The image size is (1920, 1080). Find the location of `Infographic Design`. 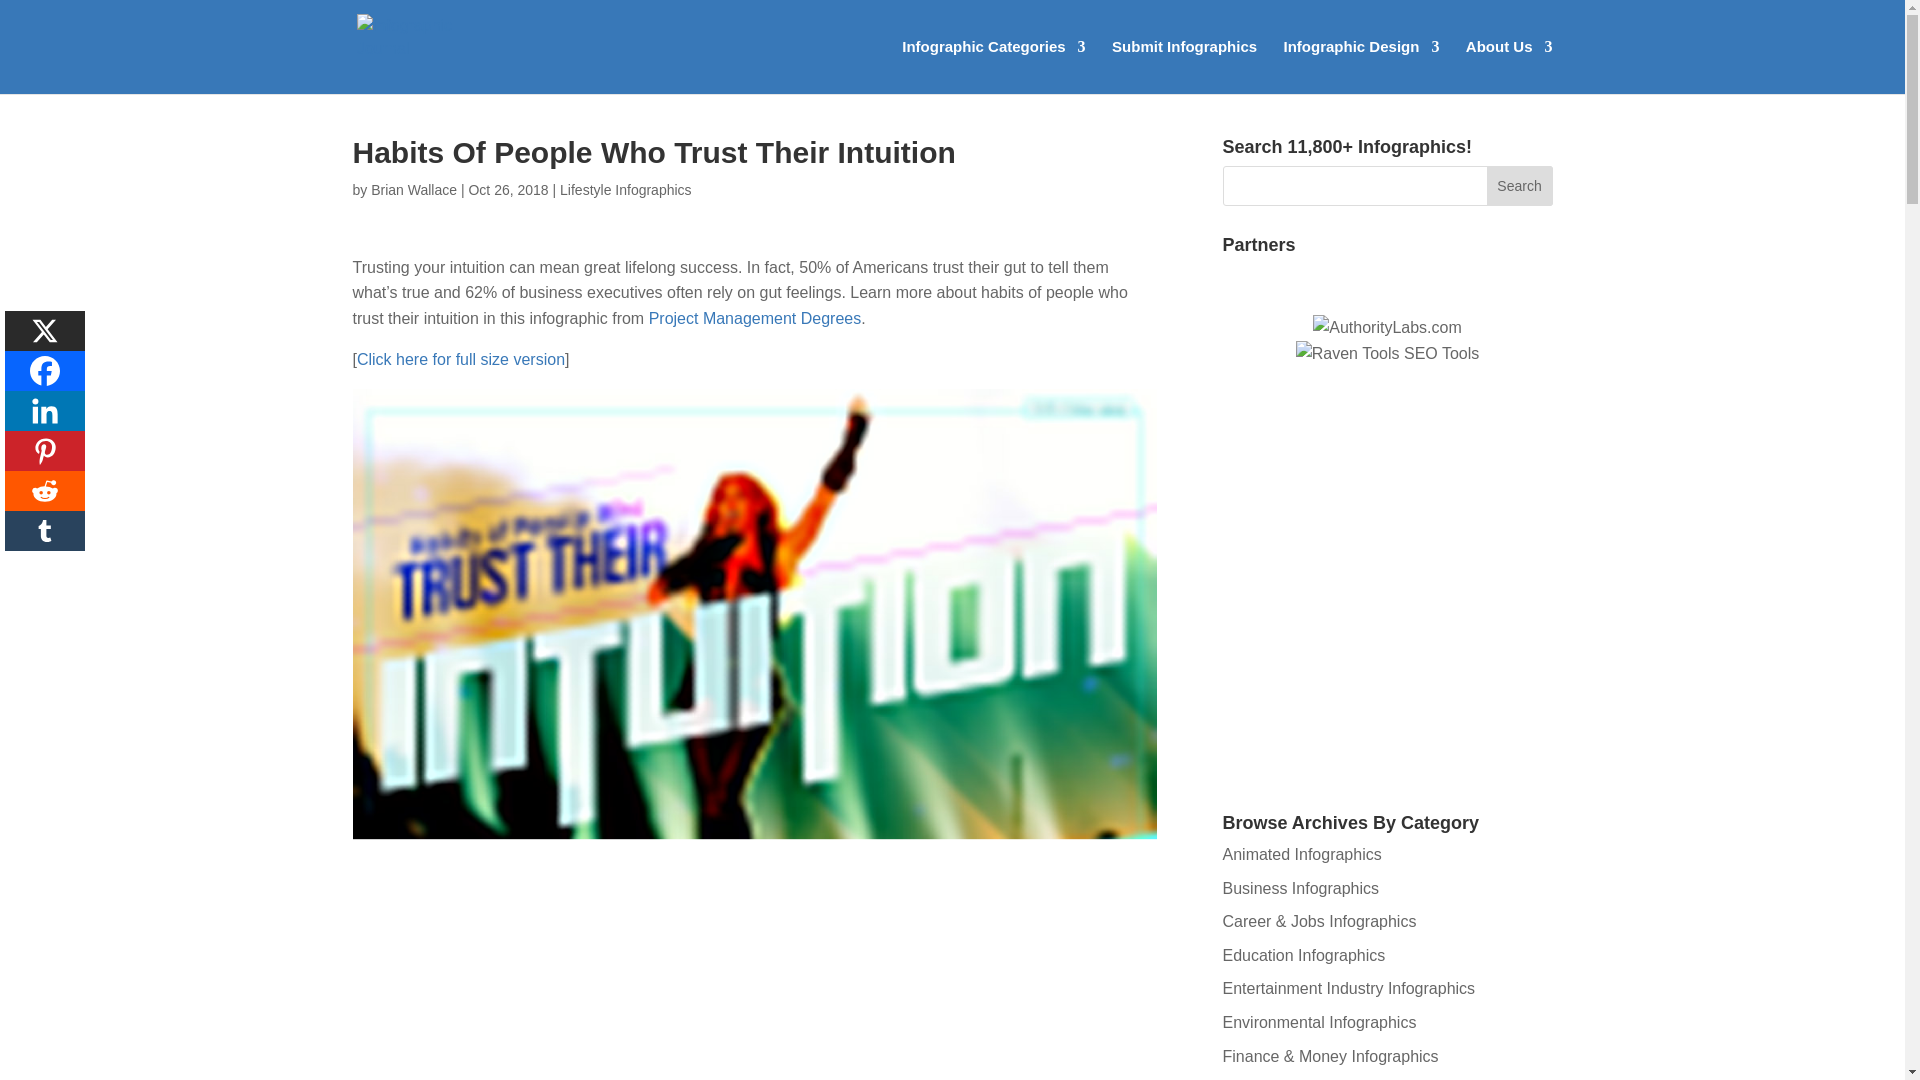

Infographic Design is located at coordinates (1362, 66).